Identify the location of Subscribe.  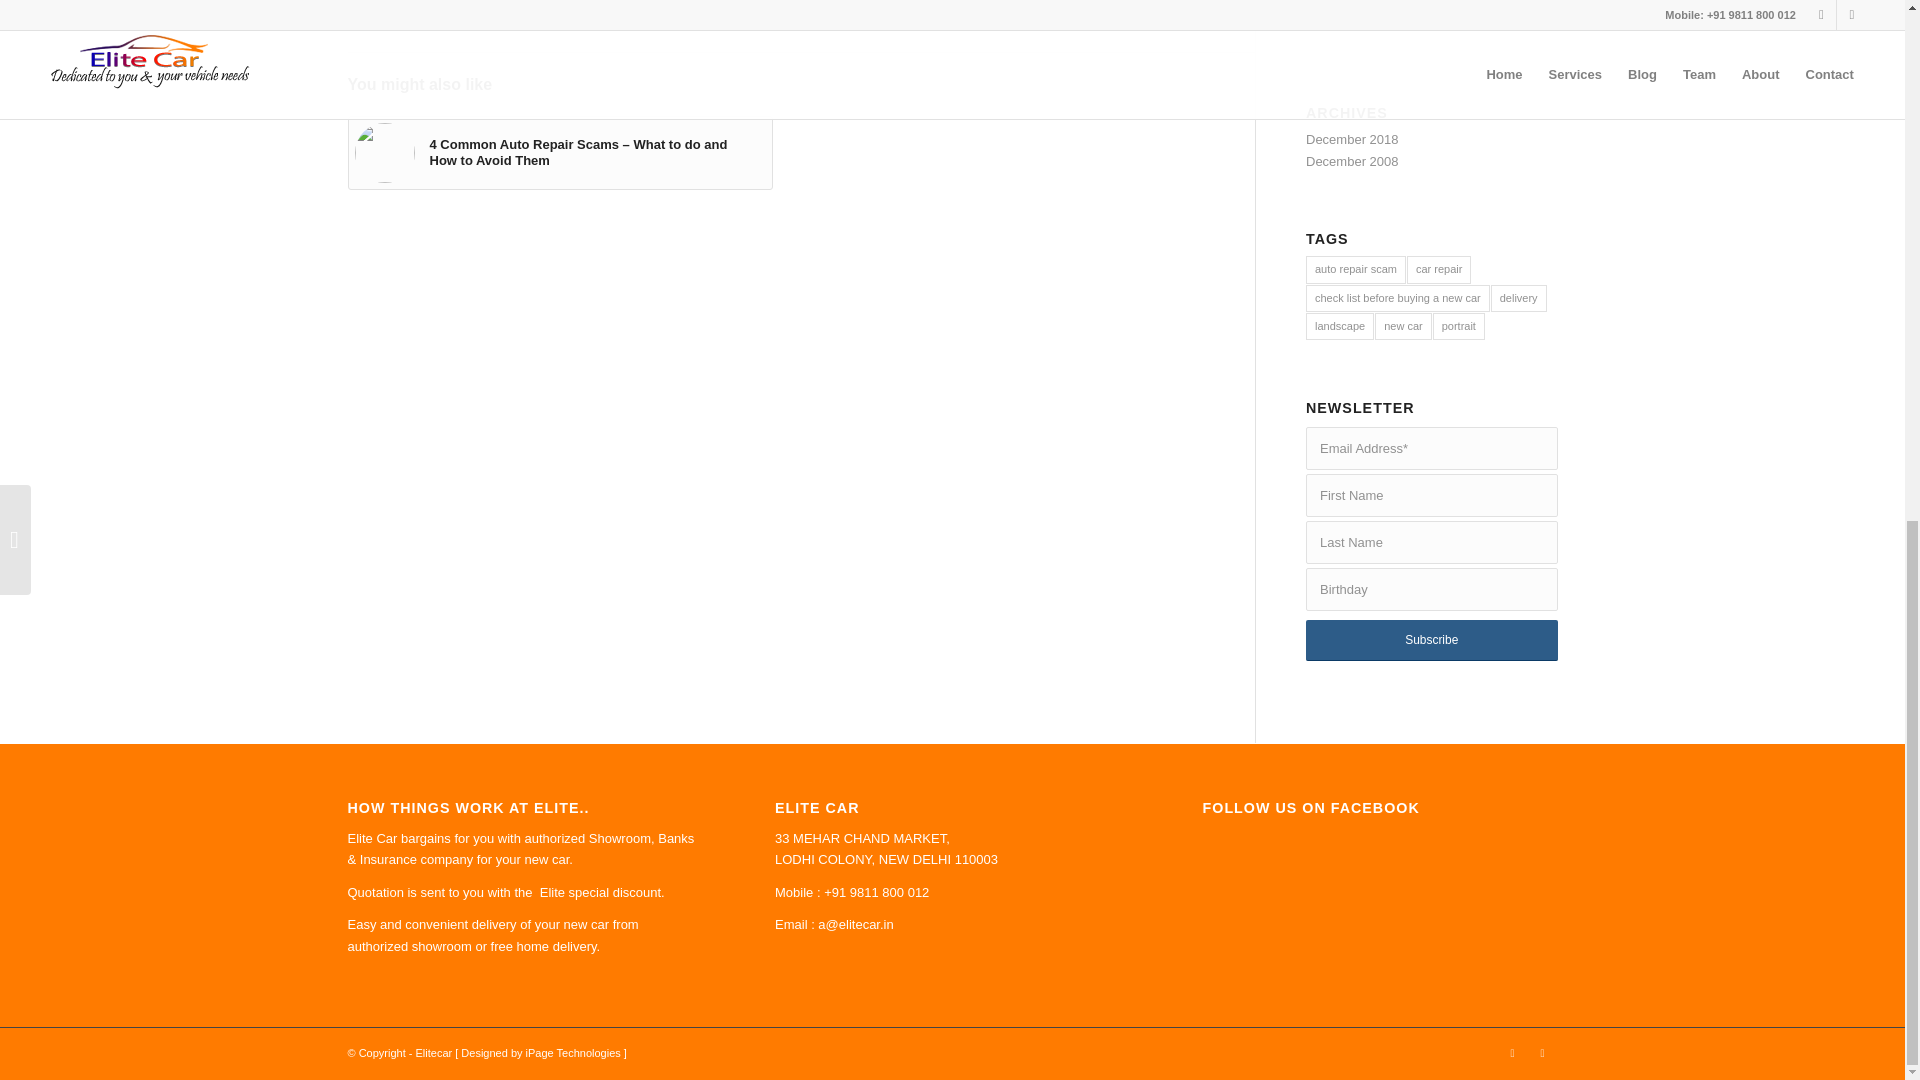
(1431, 640).